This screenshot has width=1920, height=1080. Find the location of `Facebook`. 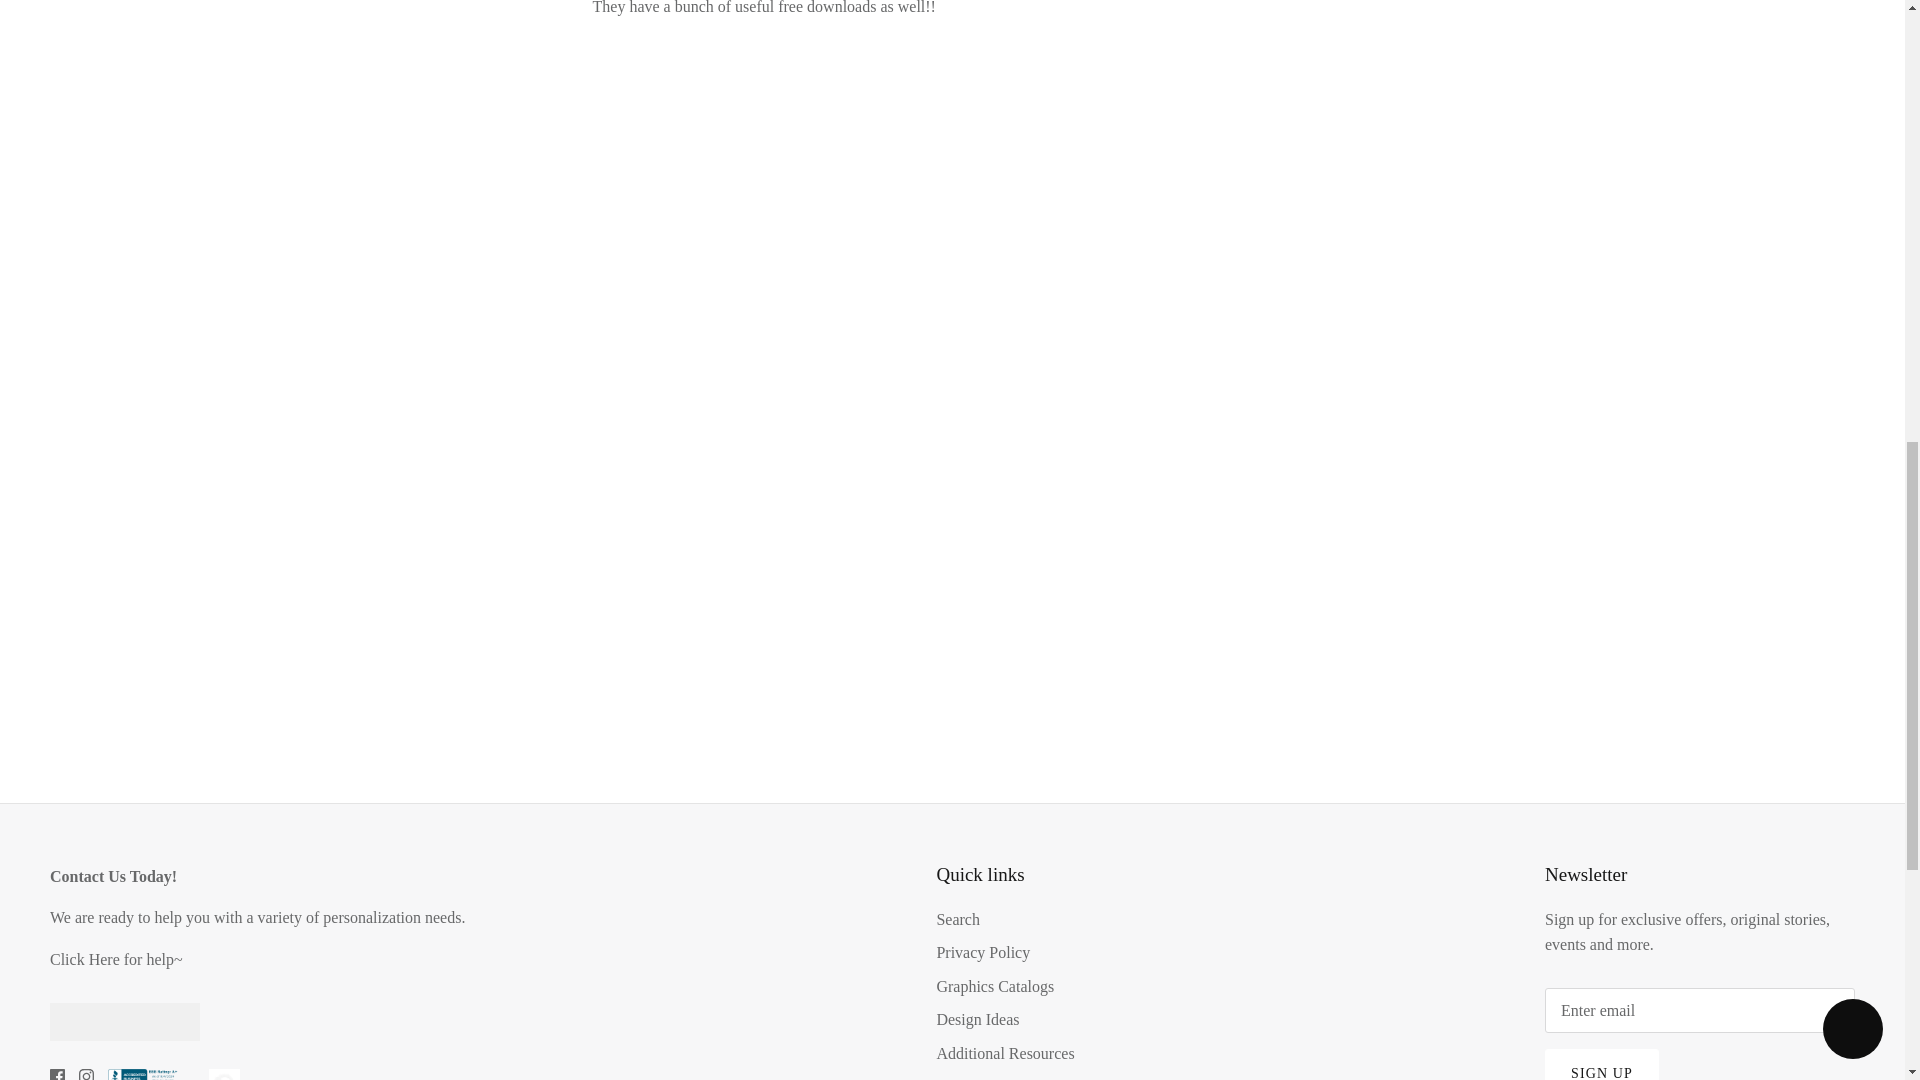

Facebook is located at coordinates (57, 1074).